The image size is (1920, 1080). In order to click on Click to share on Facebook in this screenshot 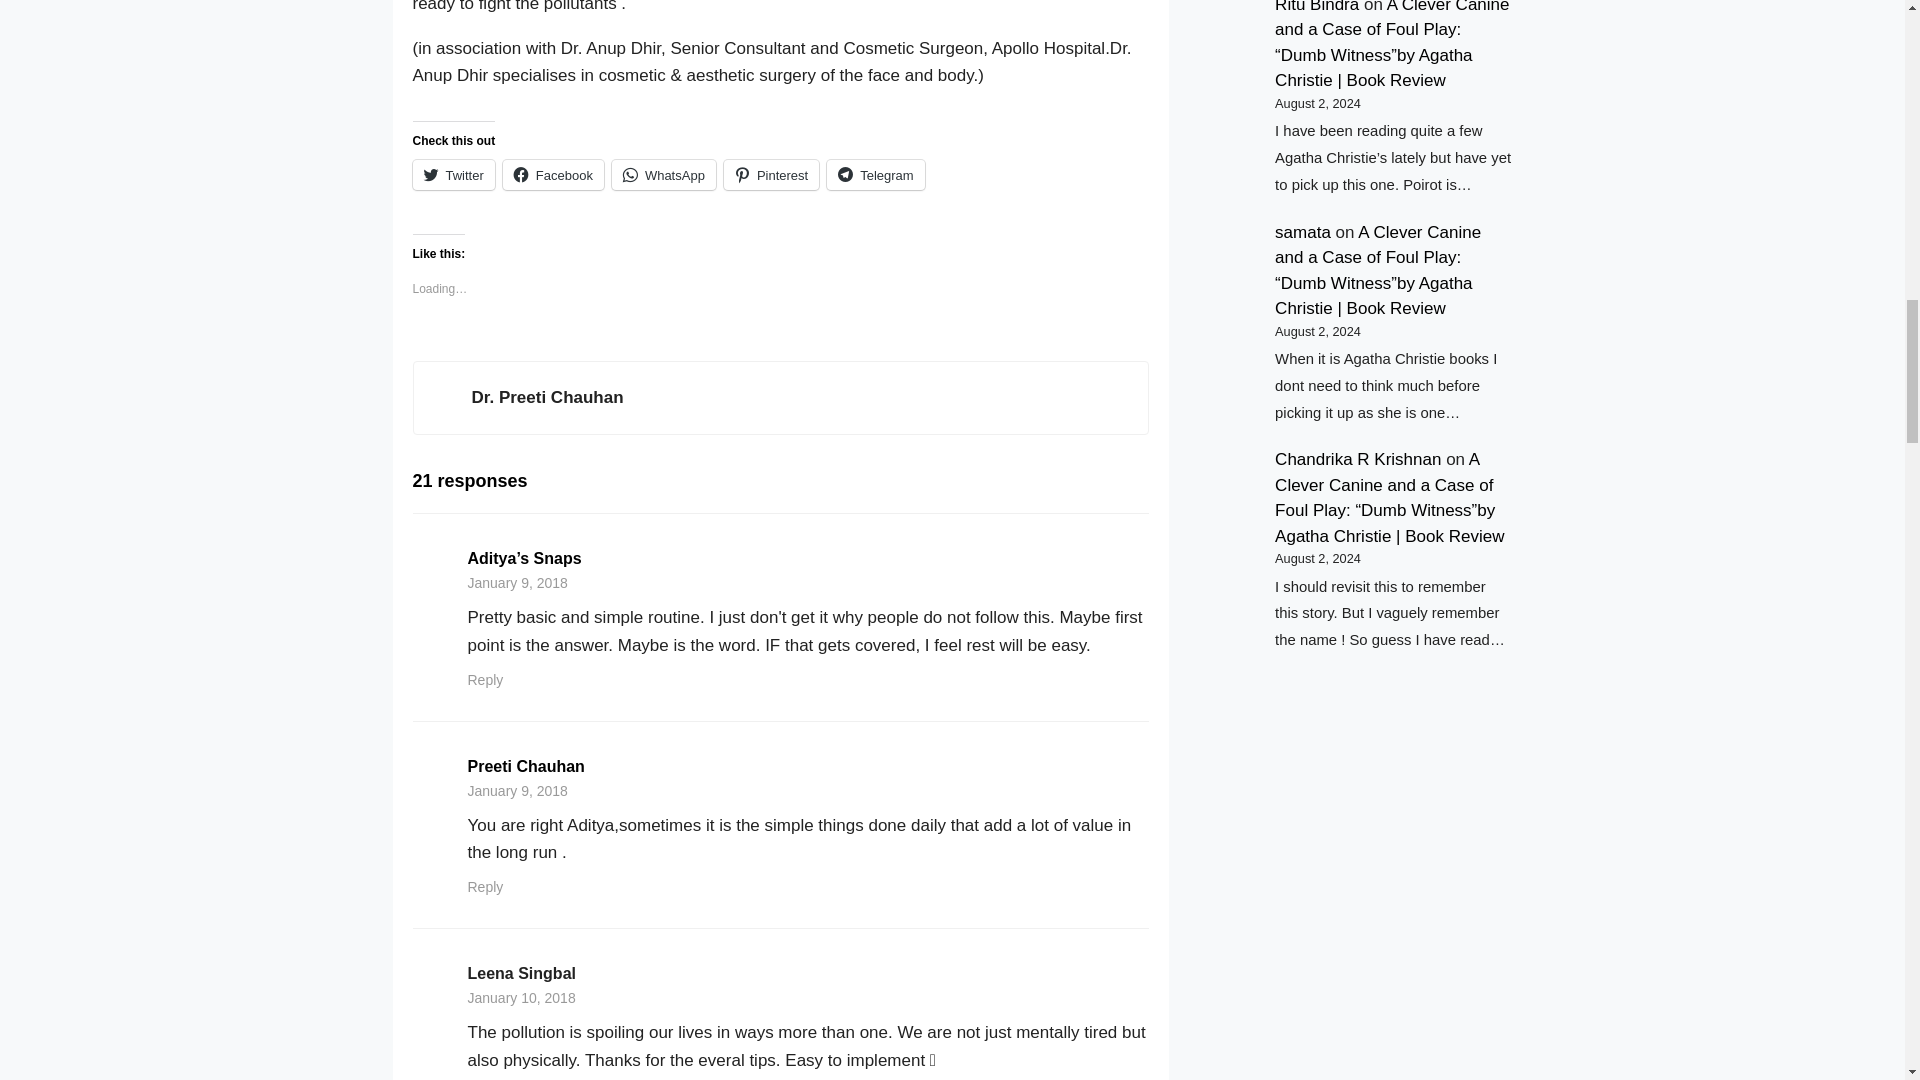, I will do `click(554, 174)`.